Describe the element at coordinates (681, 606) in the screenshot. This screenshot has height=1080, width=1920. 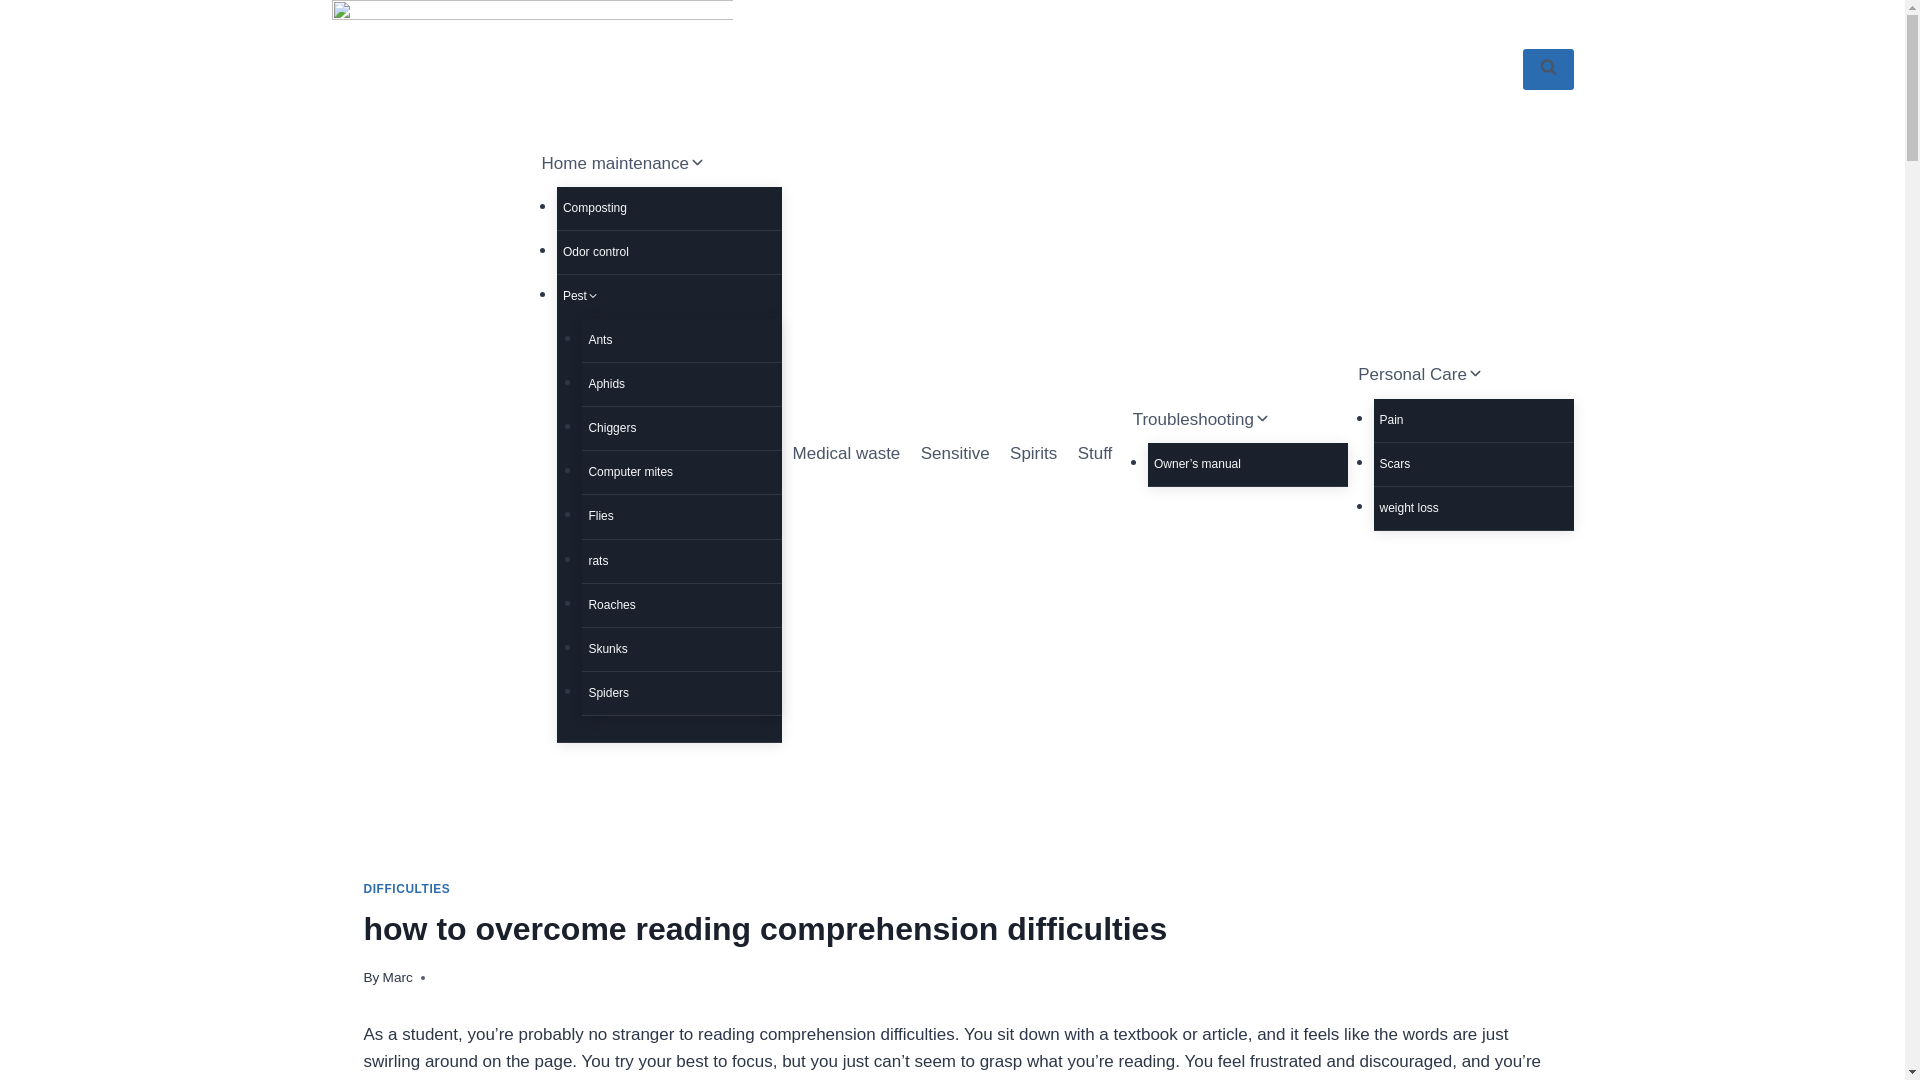
I see `Roaches` at that location.